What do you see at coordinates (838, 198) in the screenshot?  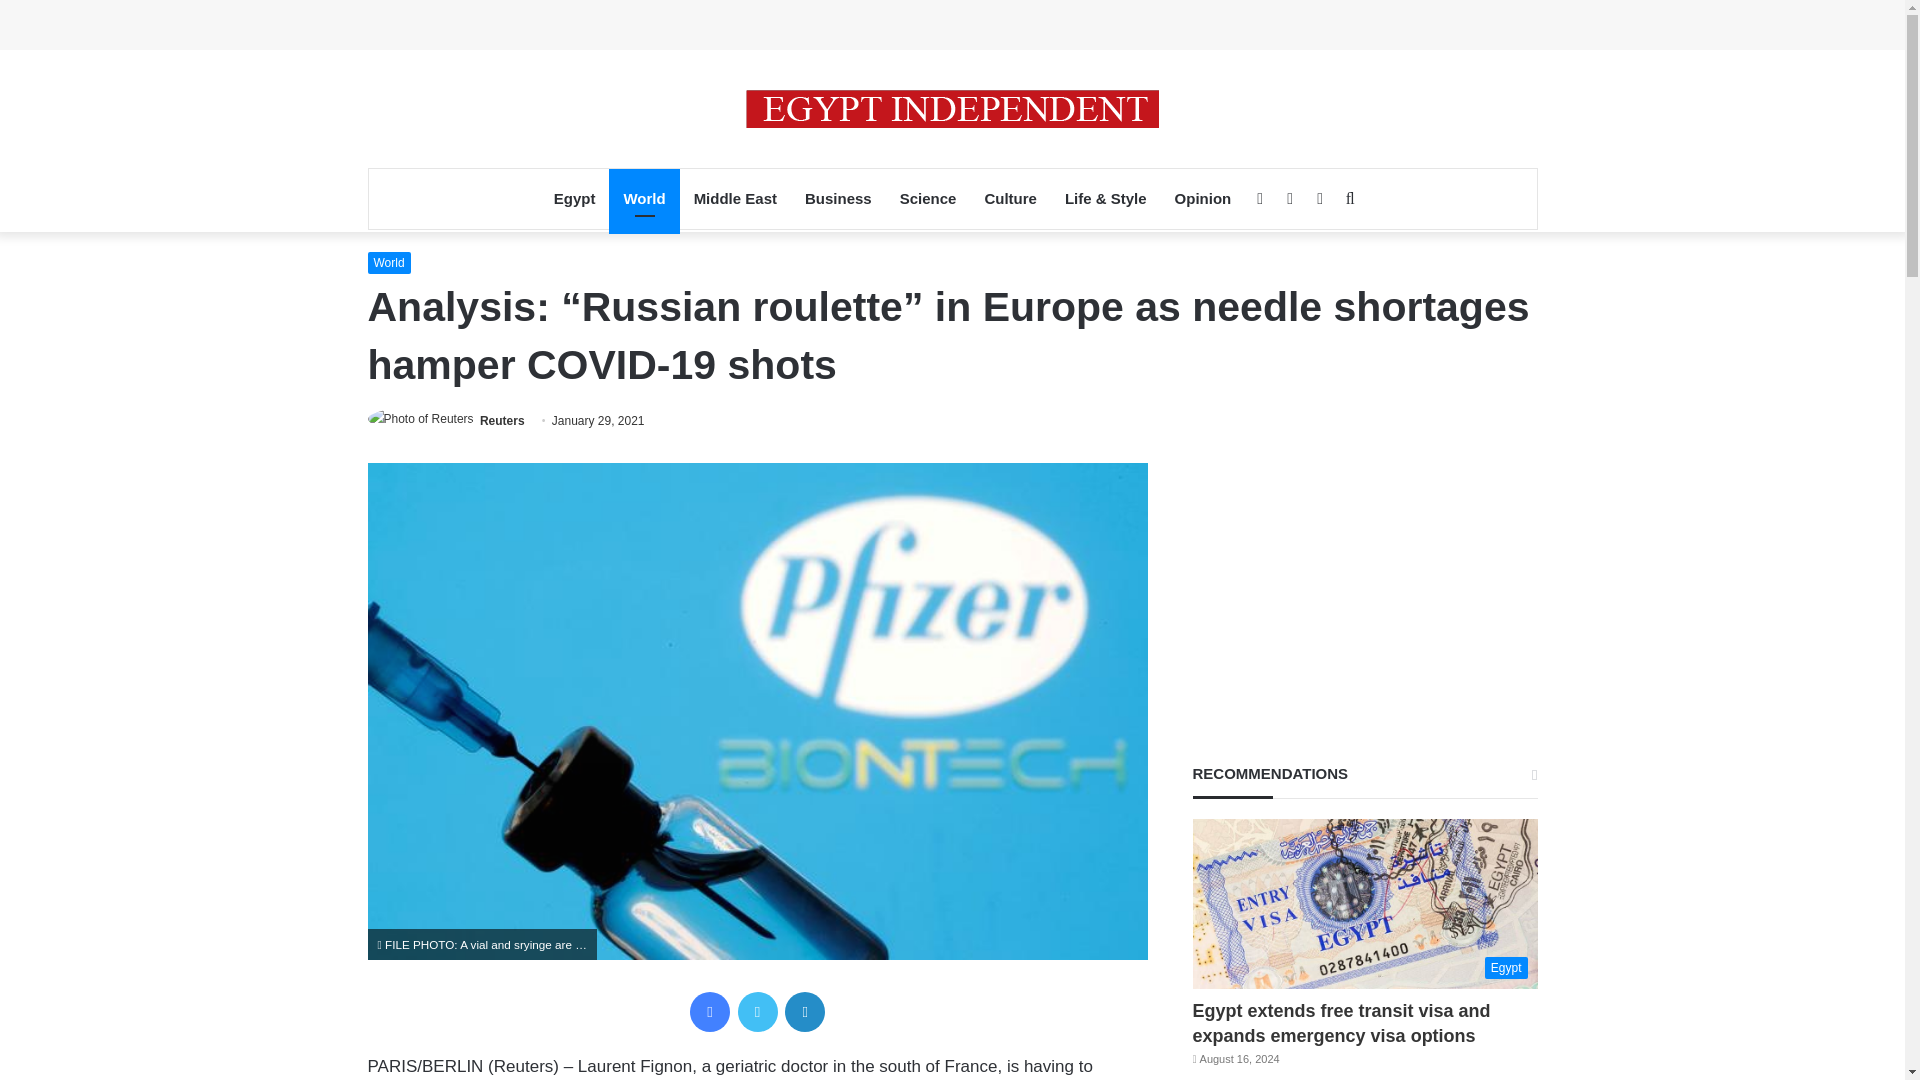 I see `Business` at bounding box center [838, 198].